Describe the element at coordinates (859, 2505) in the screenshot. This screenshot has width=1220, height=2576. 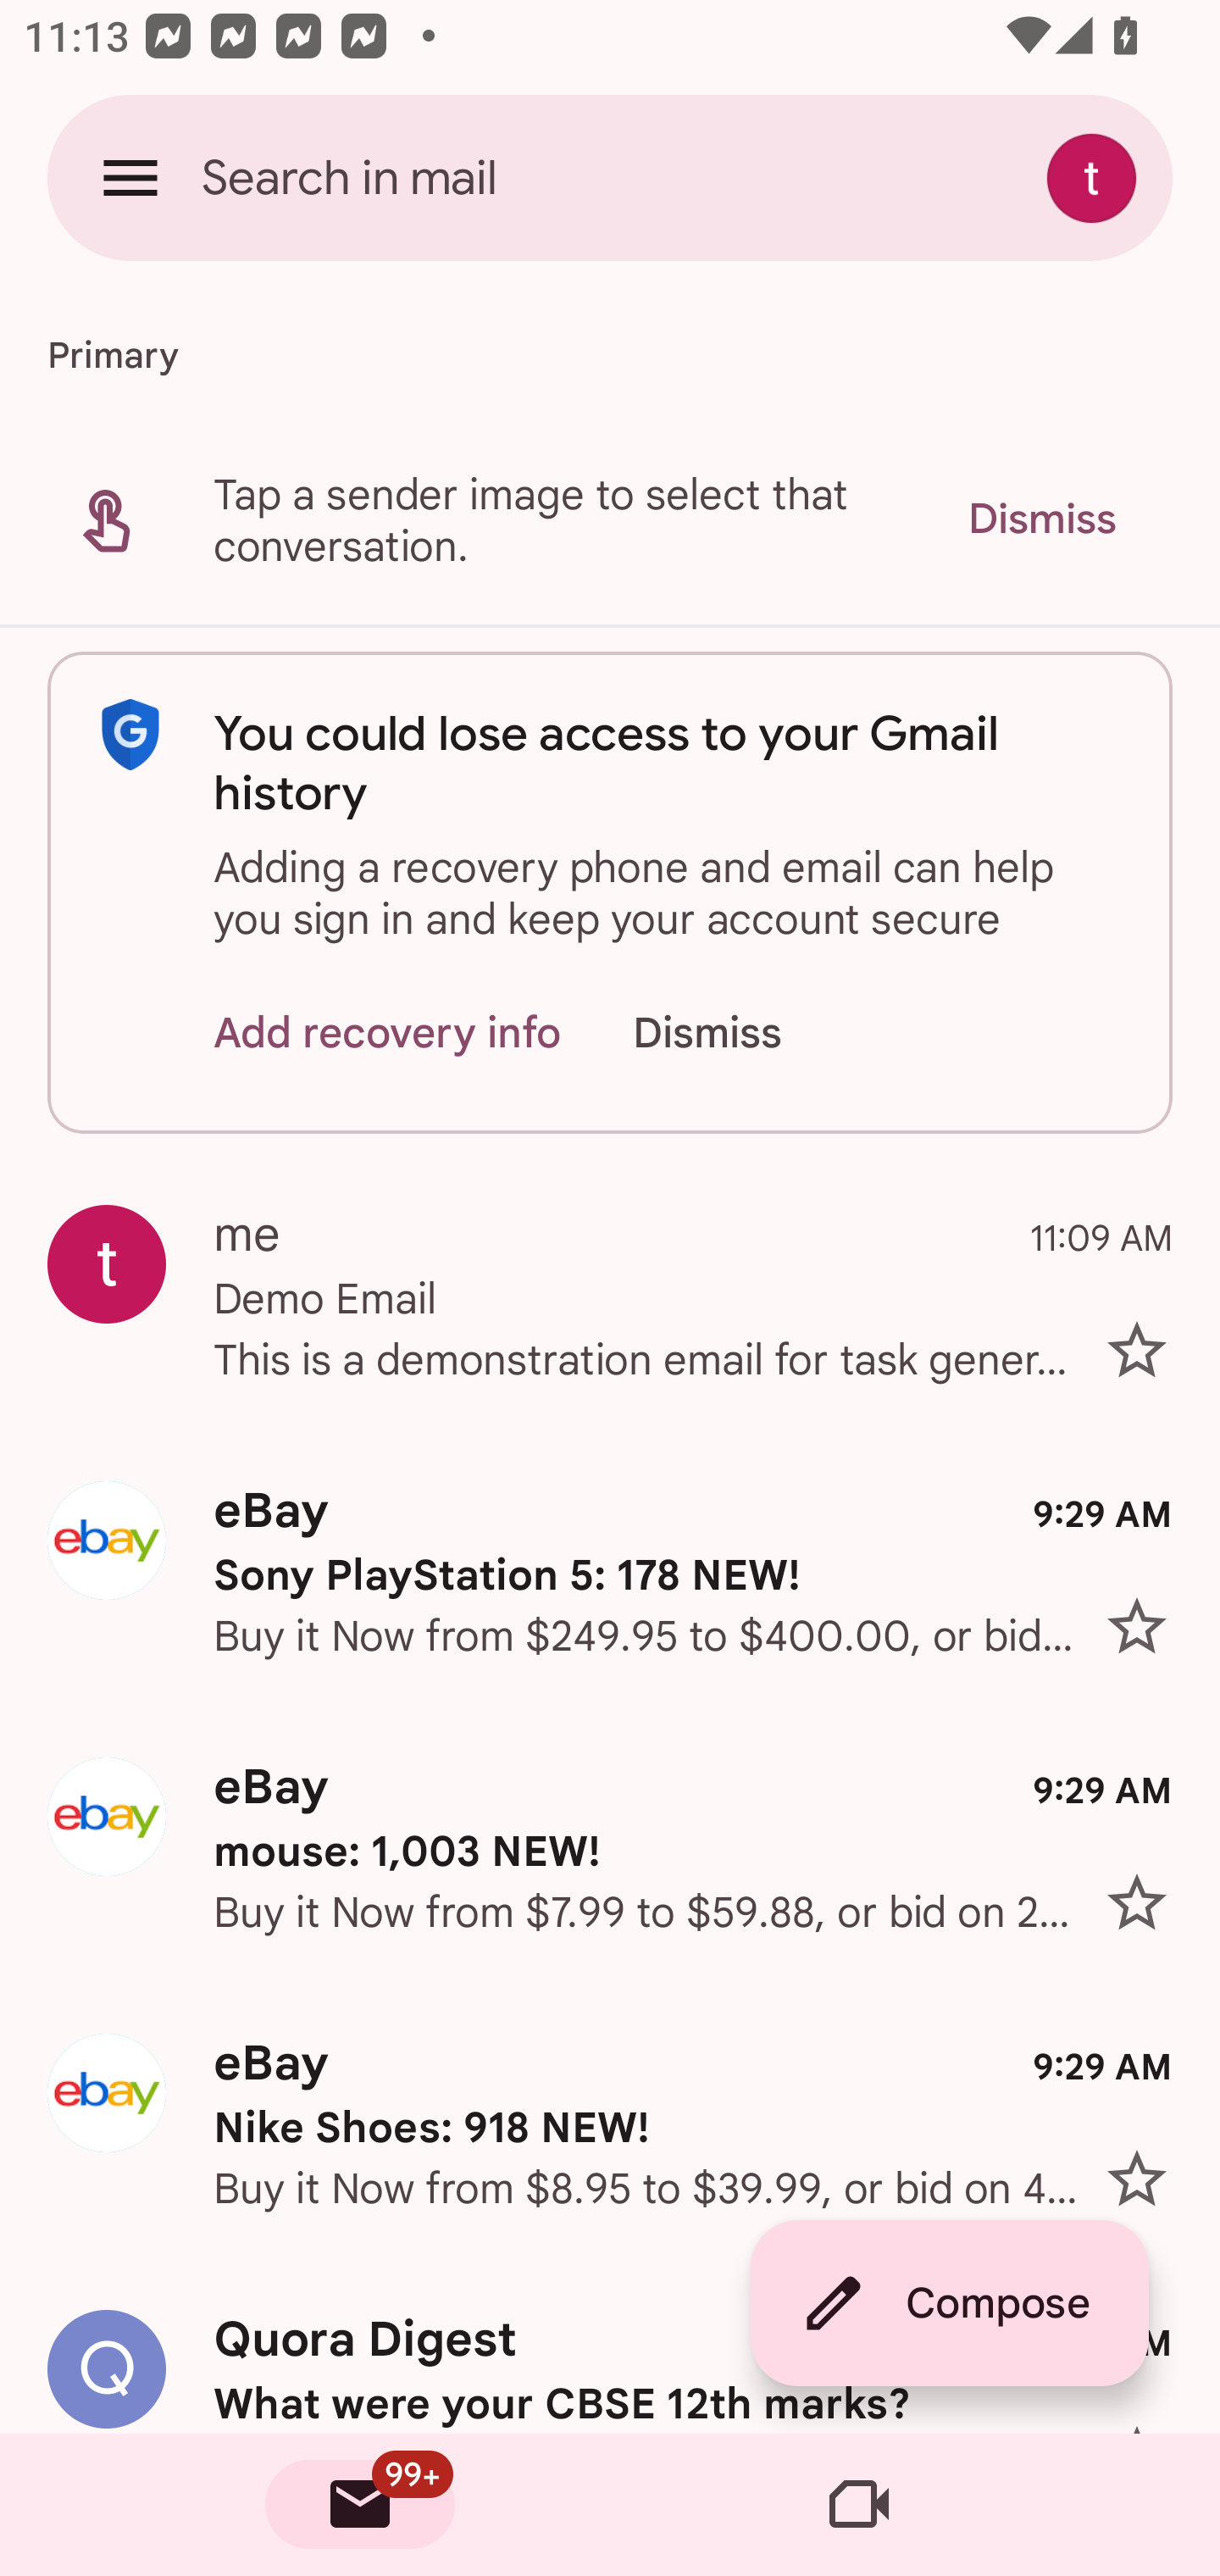
I see `Meet` at that location.